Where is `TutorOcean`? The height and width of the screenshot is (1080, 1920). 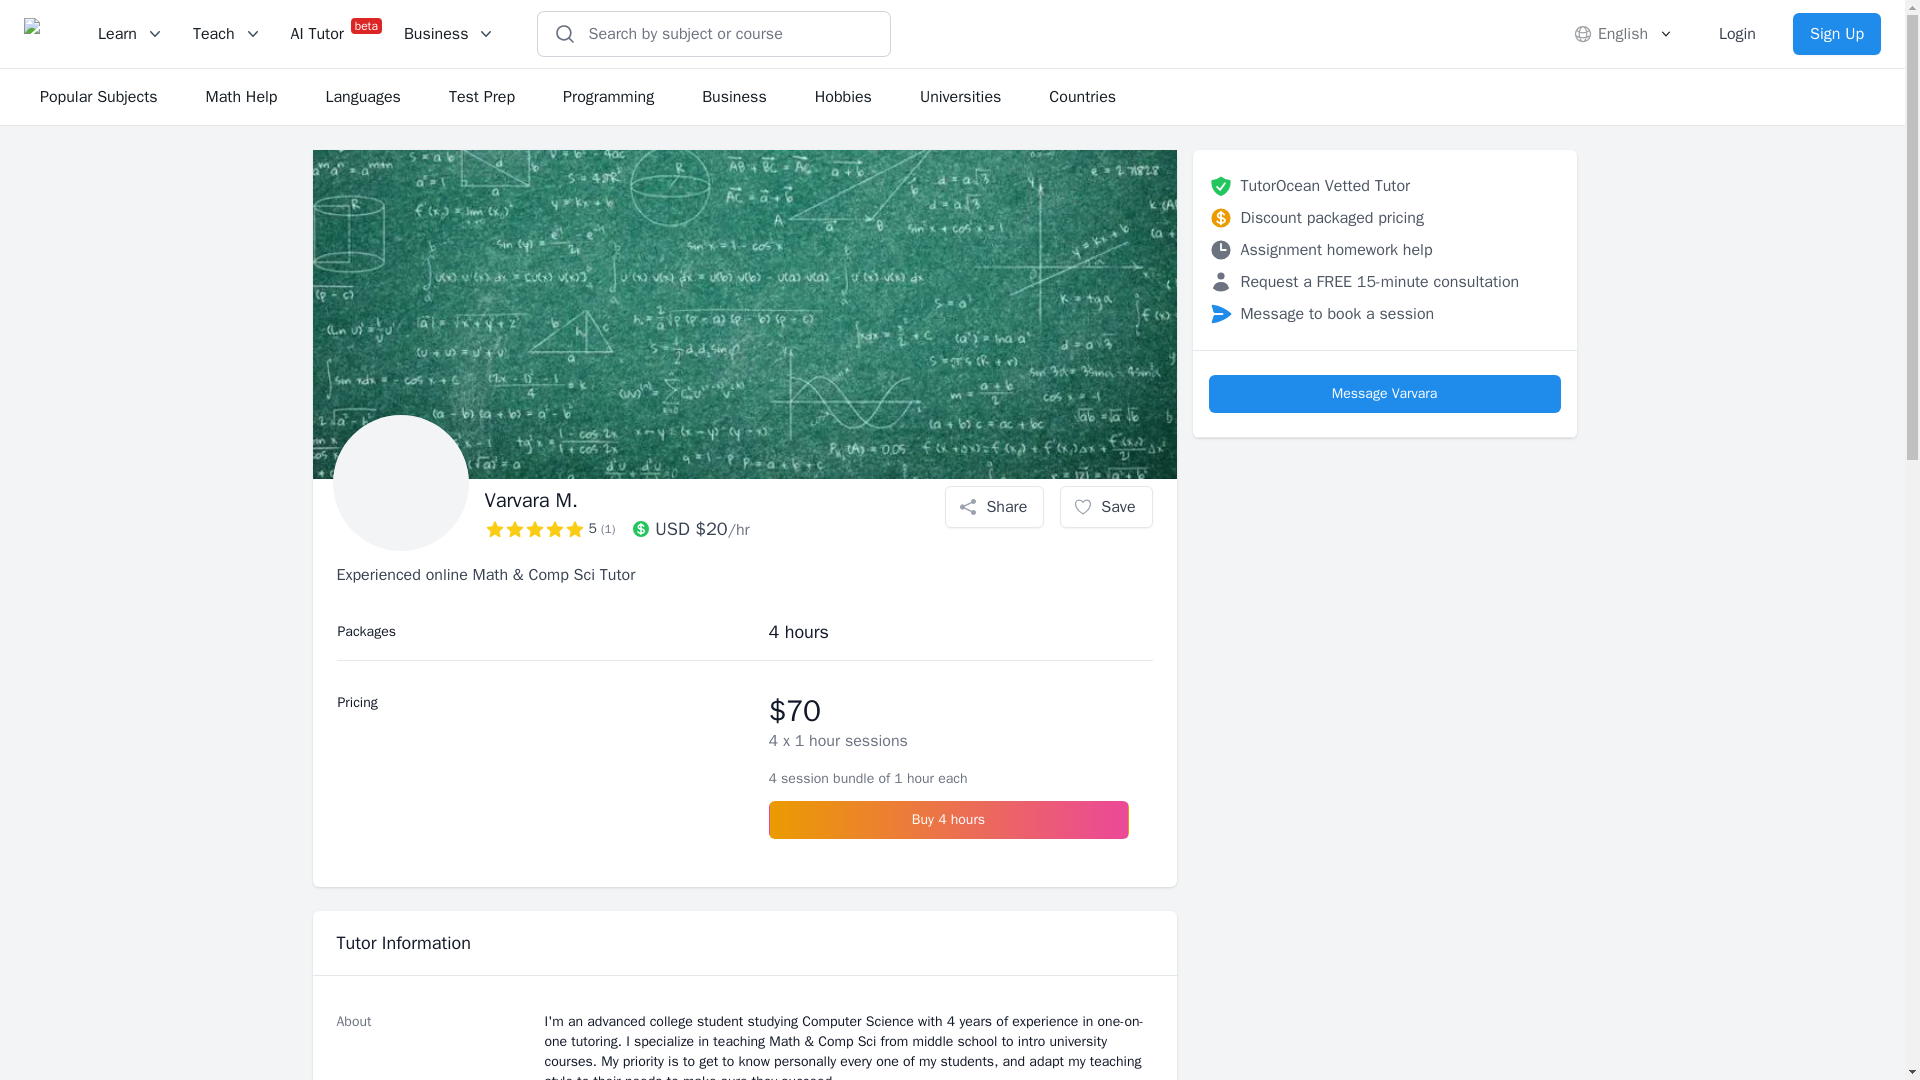
TutorOcean is located at coordinates (39, 34).